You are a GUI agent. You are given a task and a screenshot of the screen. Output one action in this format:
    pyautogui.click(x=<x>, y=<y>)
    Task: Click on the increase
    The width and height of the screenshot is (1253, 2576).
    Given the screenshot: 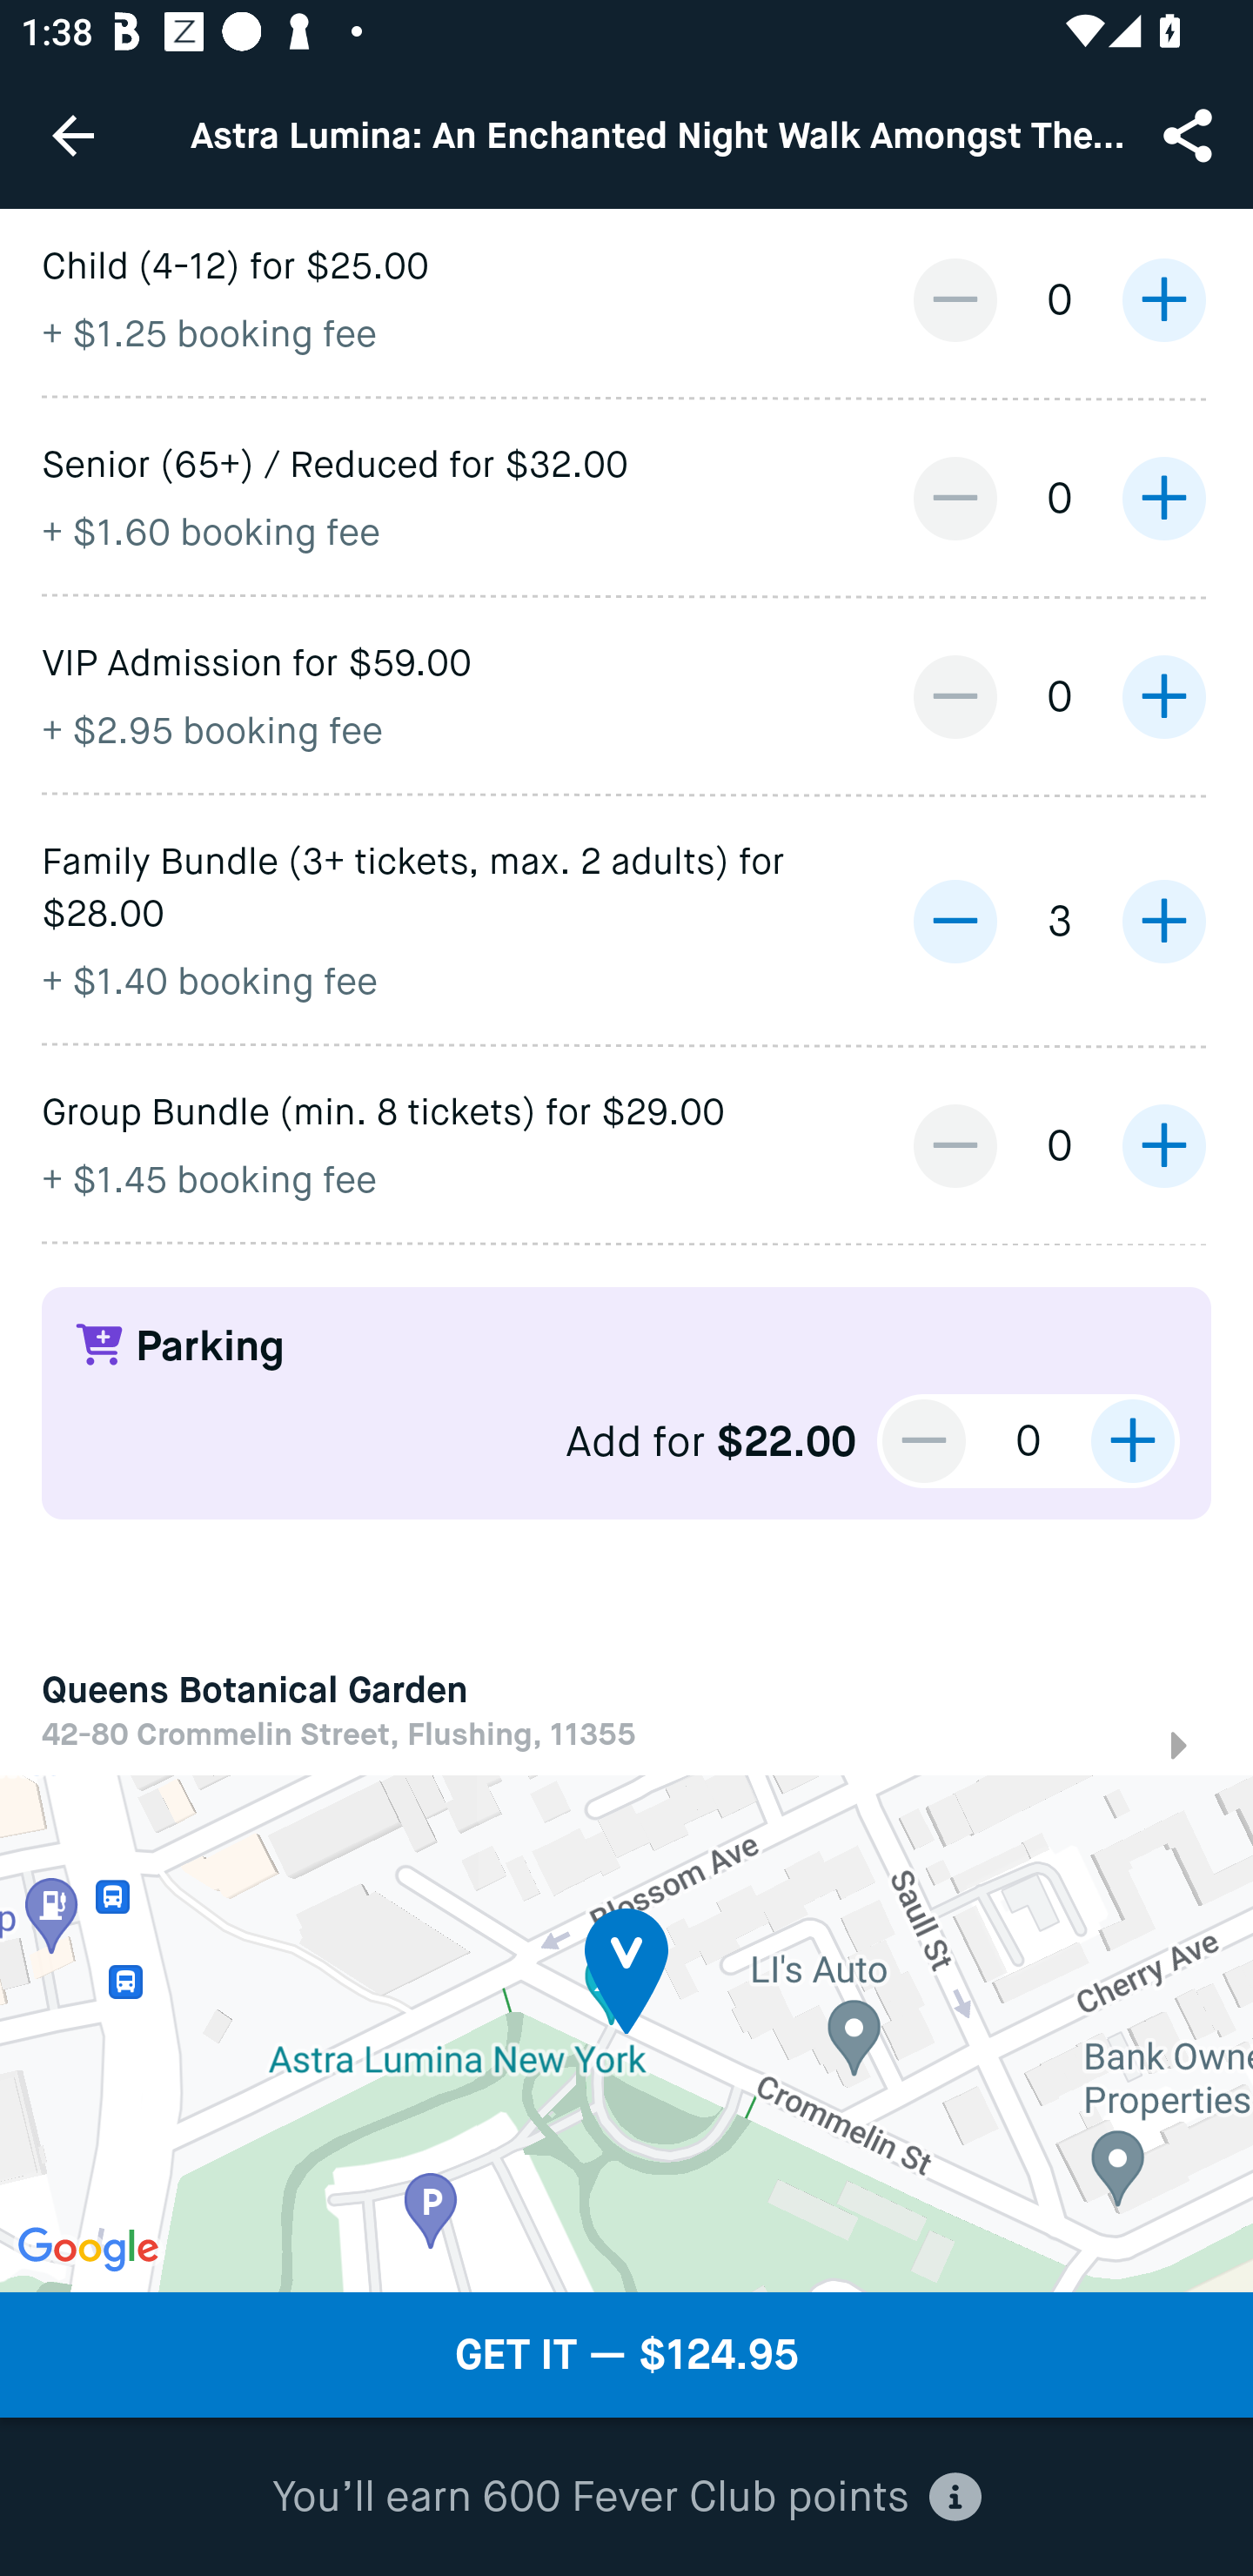 What is the action you would take?
    pyautogui.click(x=1163, y=299)
    